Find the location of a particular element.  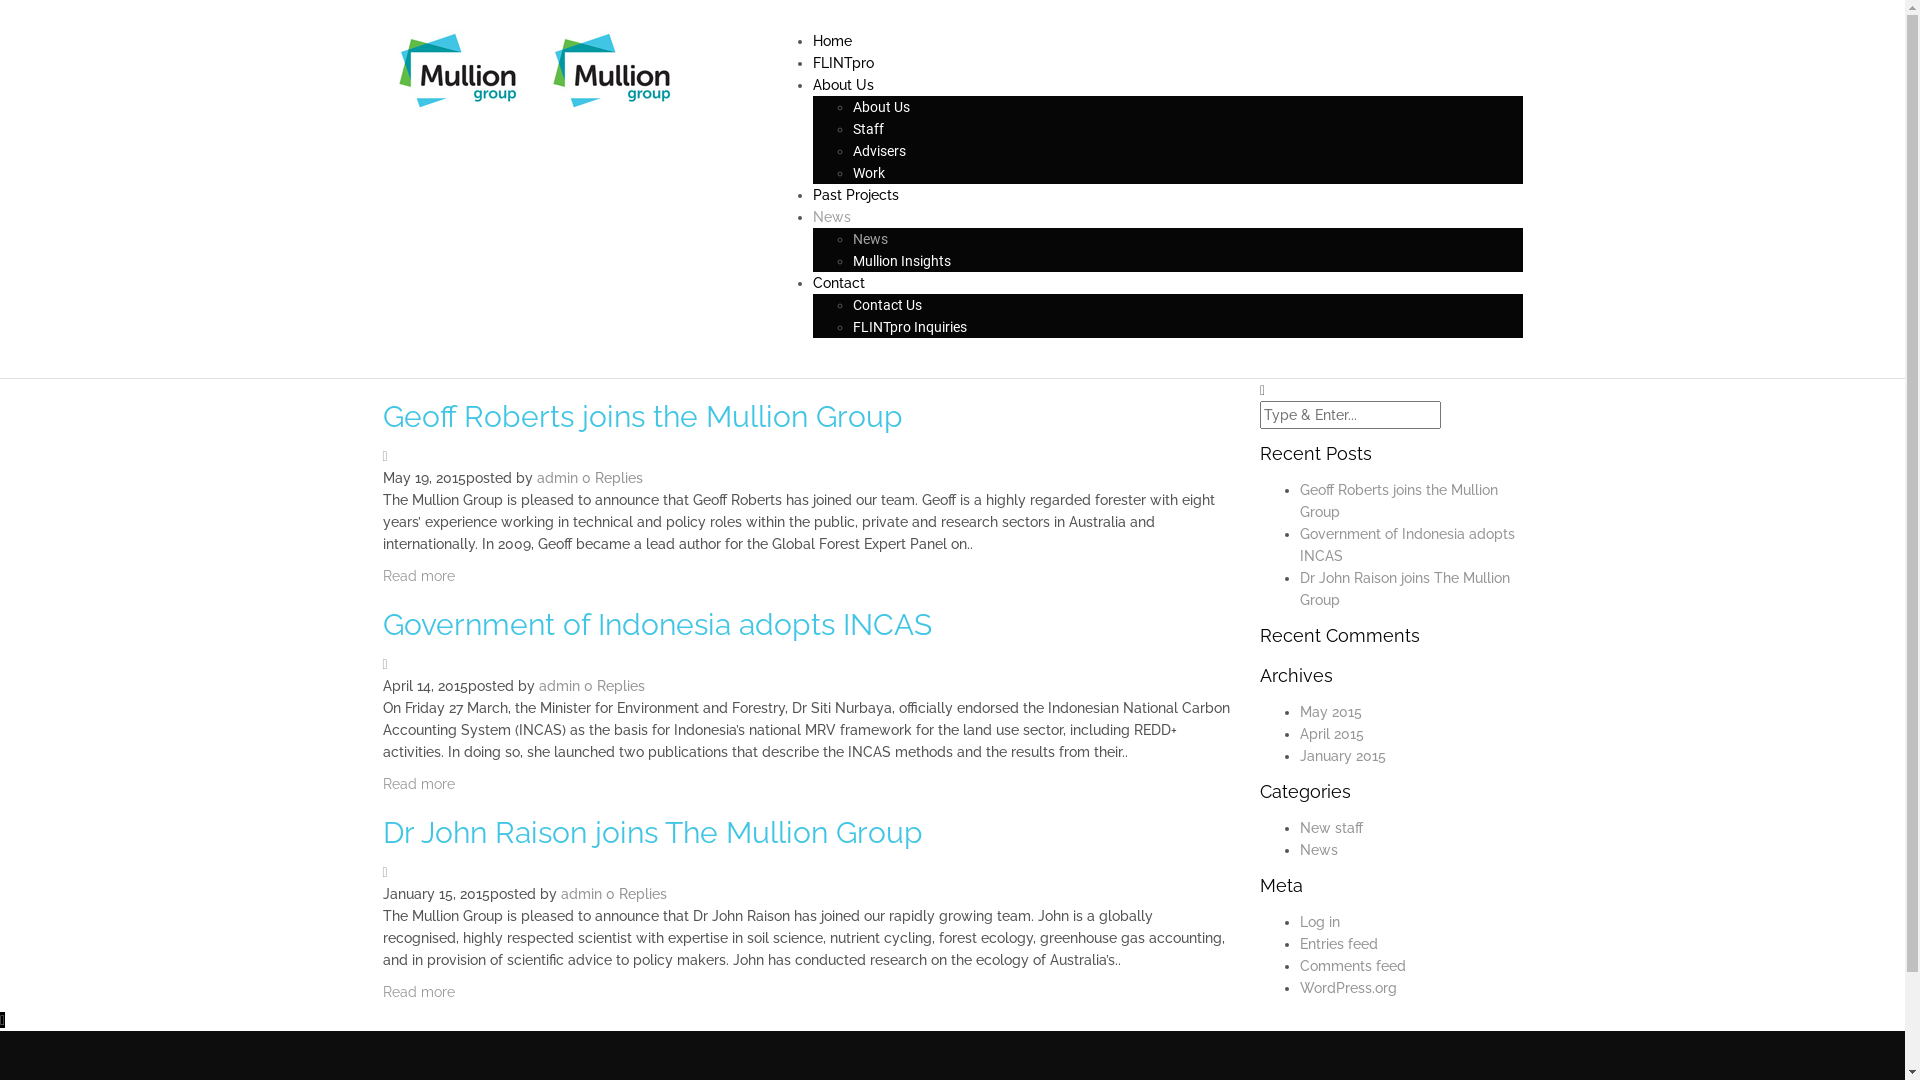

Past Projects is located at coordinates (855, 194).